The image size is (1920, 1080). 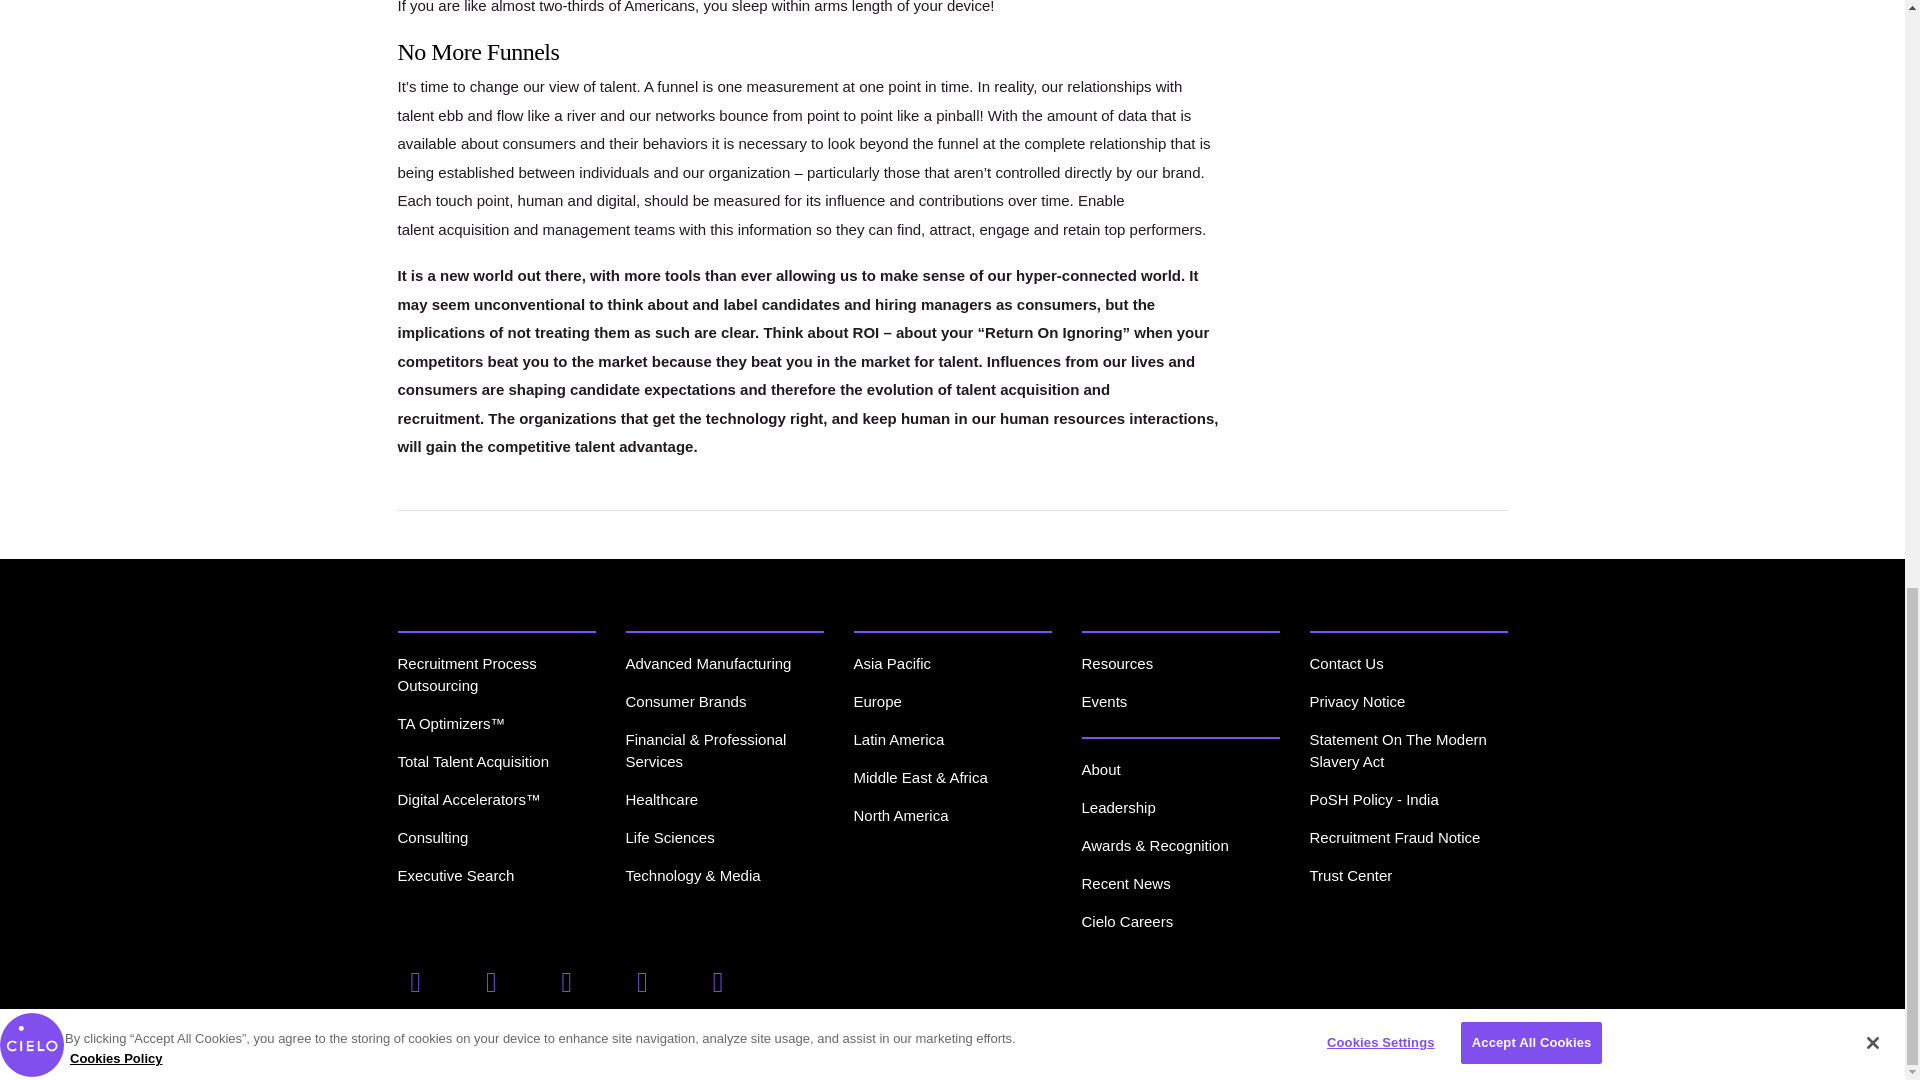 What do you see at coordinates (572, 982) in the screenshot?
I see `LinkedIn` at bounding box center [572, 982].